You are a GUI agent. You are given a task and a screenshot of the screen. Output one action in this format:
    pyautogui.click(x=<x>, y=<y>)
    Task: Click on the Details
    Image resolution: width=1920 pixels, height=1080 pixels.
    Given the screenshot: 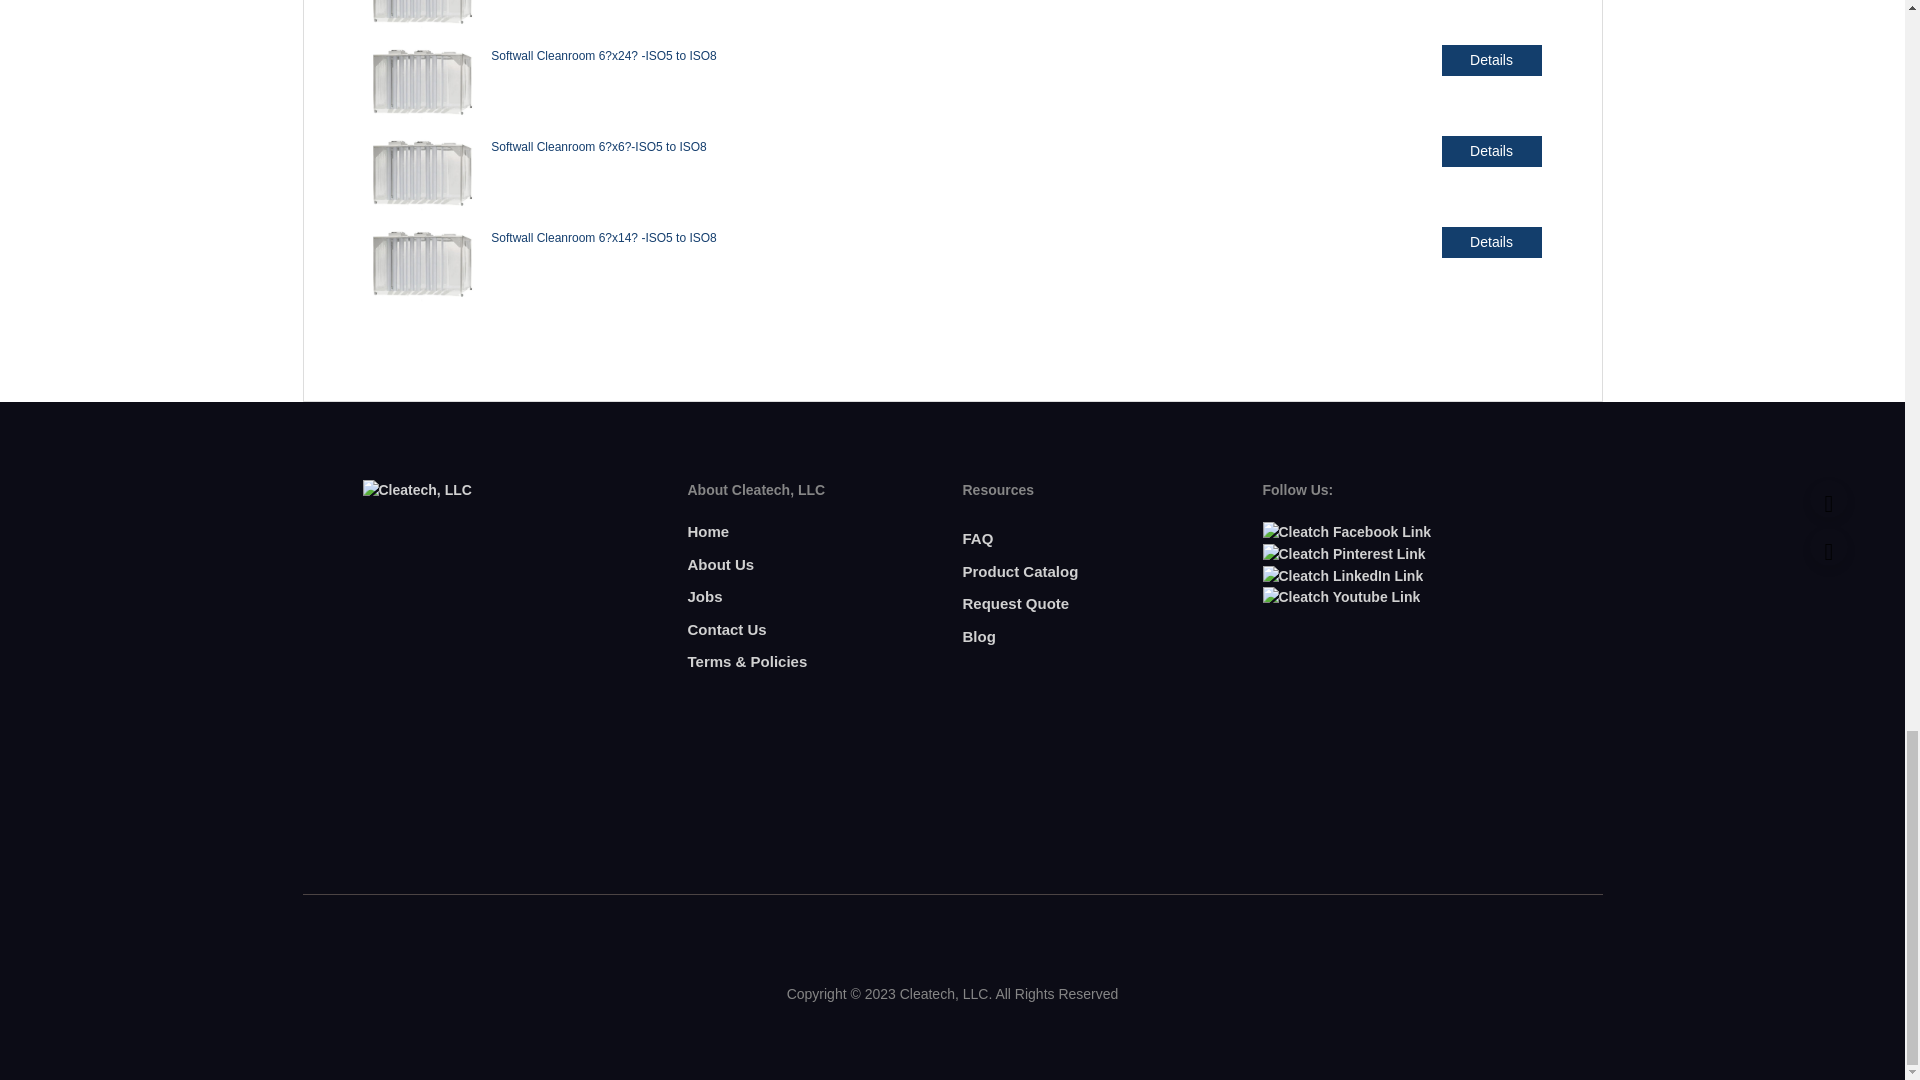 What is the action you would take?
    pyautogui.click(x=1491, y=60)
    